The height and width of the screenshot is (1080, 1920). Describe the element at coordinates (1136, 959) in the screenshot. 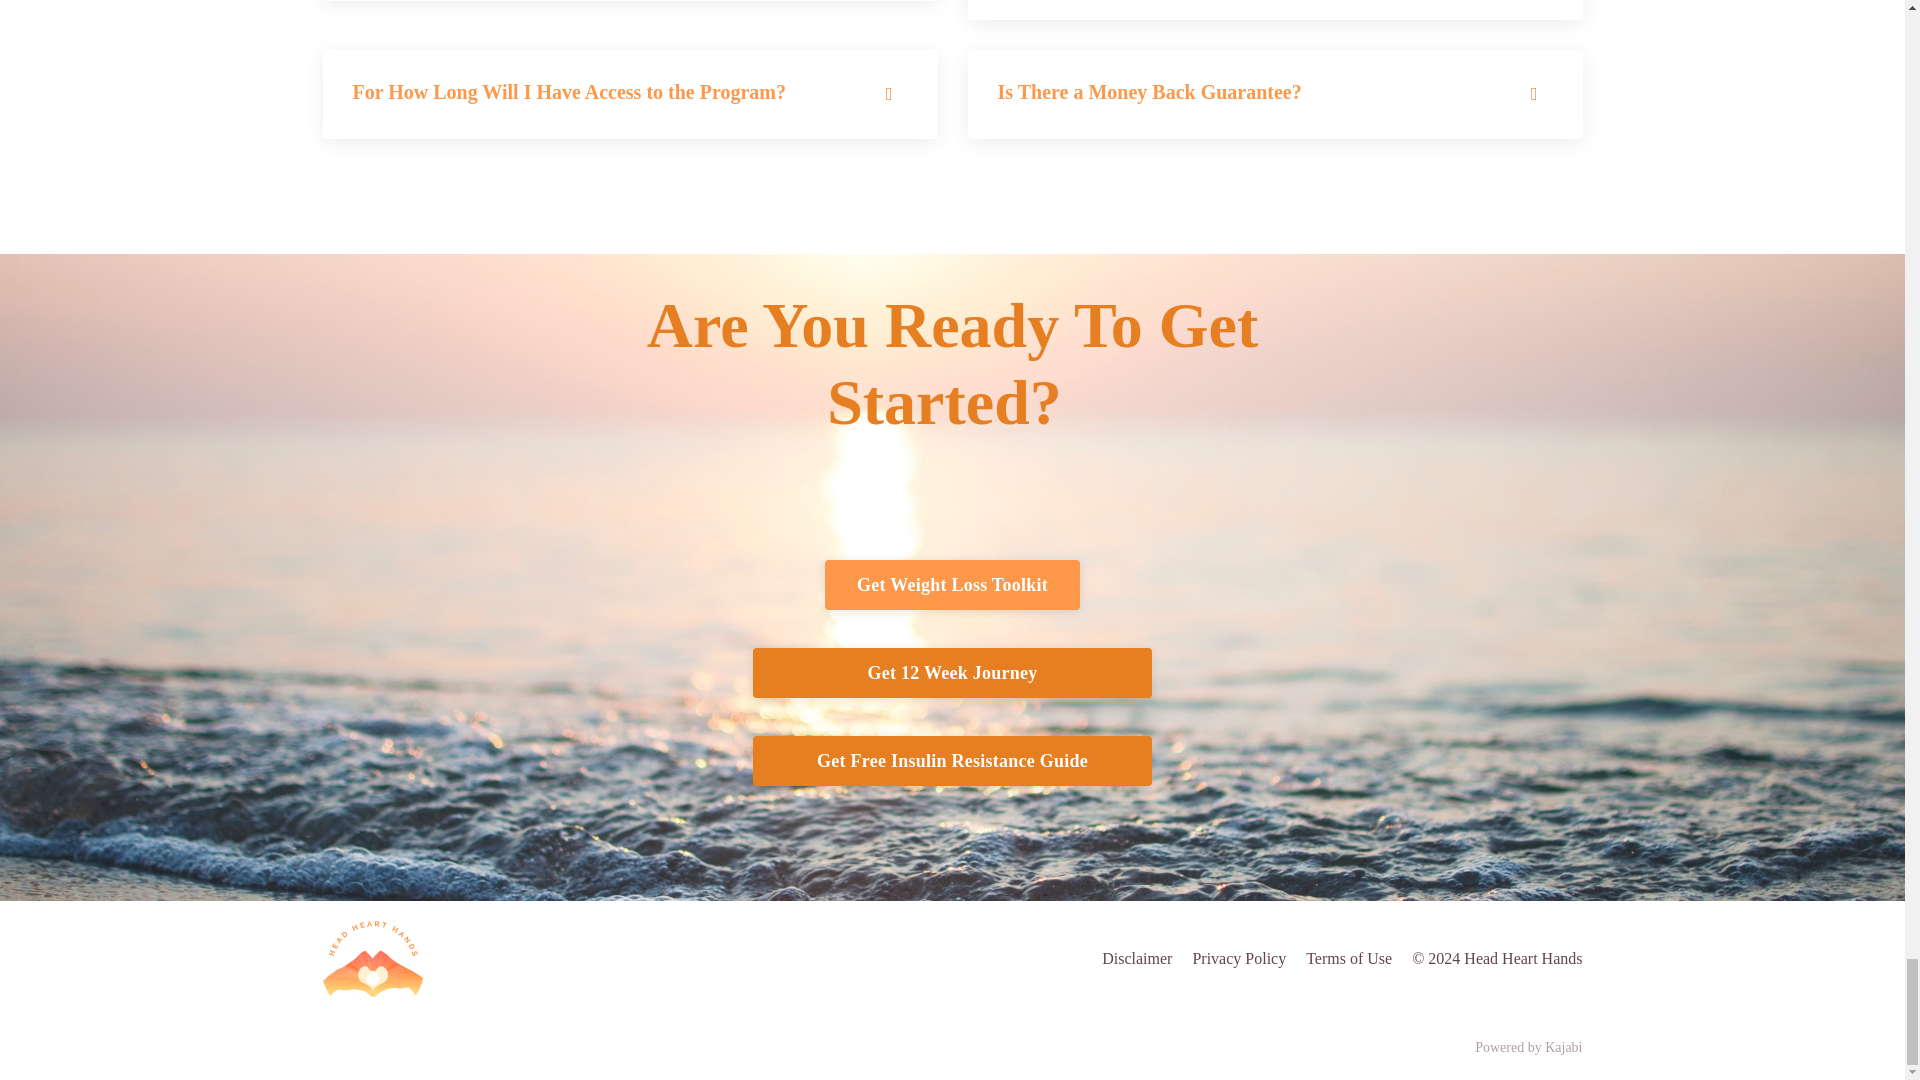

I see `Disclaimer` at that location.